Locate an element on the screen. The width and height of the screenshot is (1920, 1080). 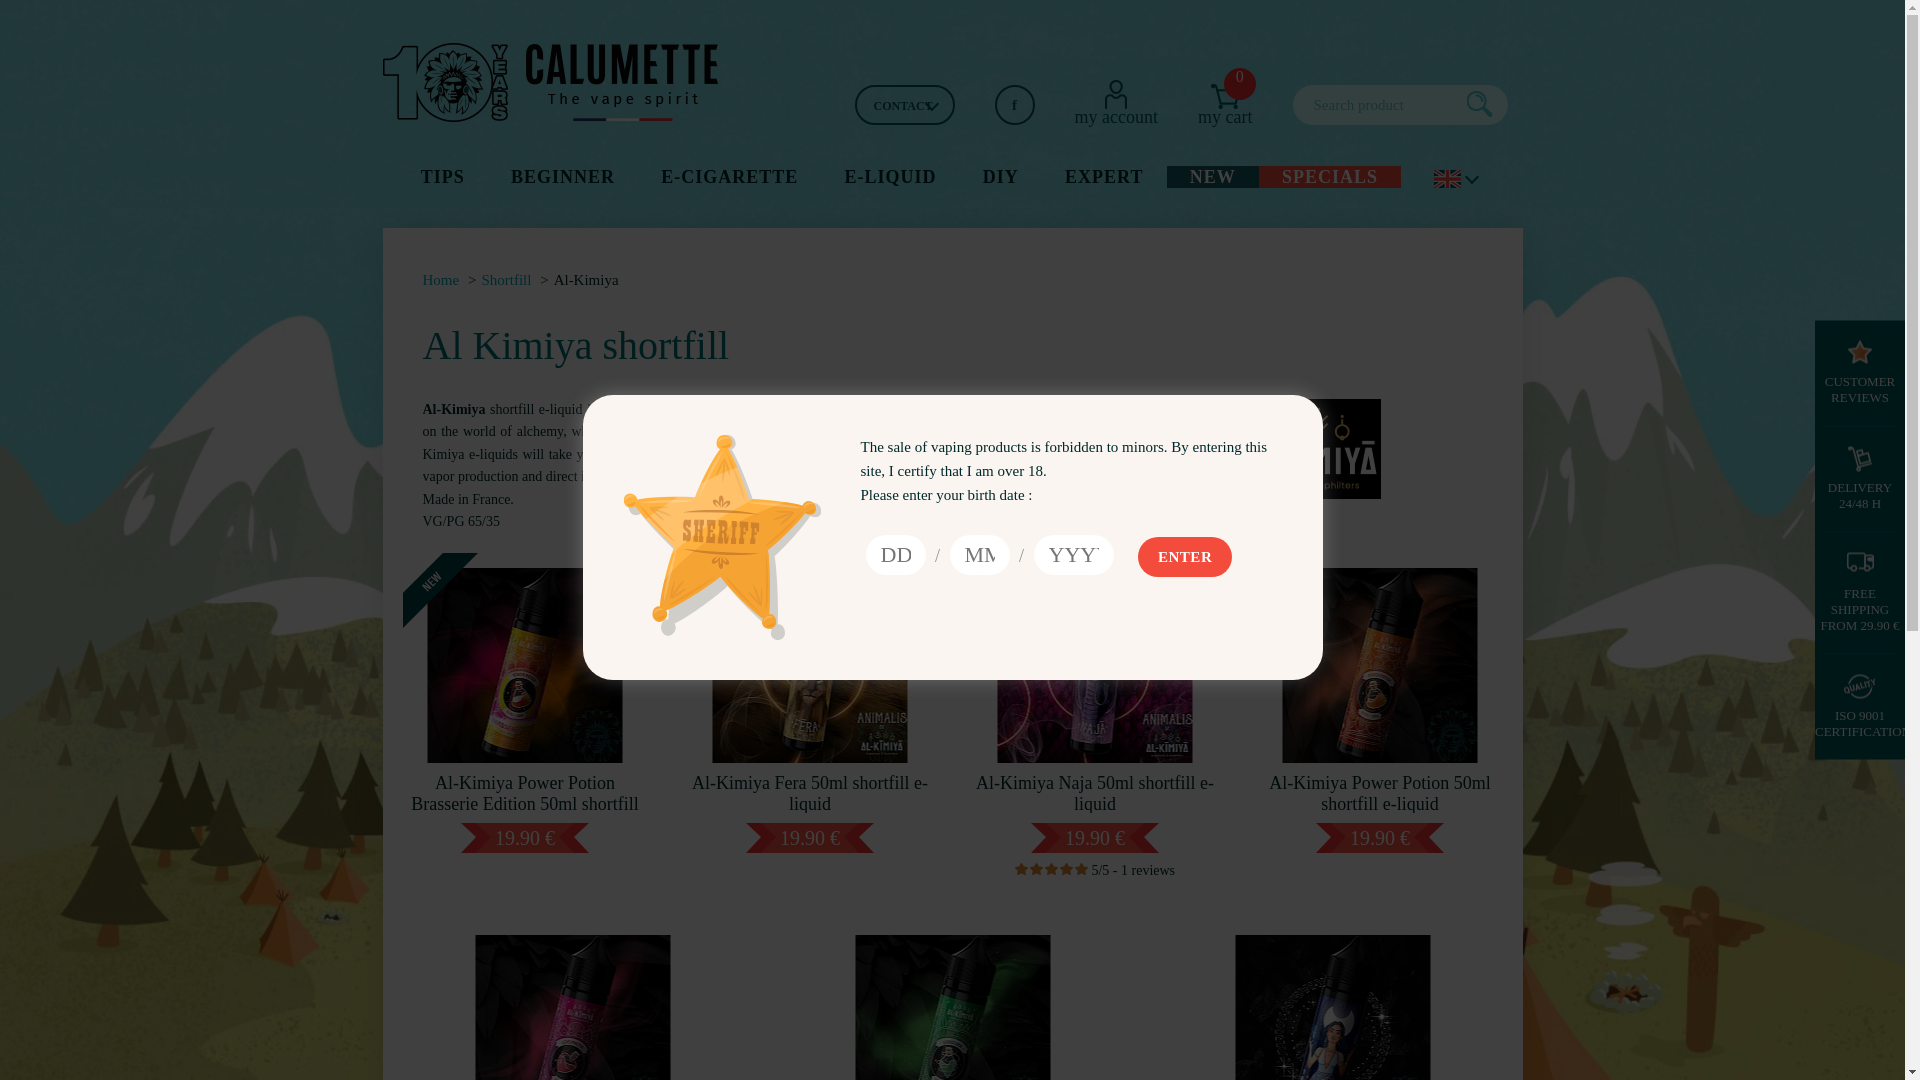
Al-Kimiya Love Philter 50ml shortfill e-liquid is located at coordinates (440, 280).